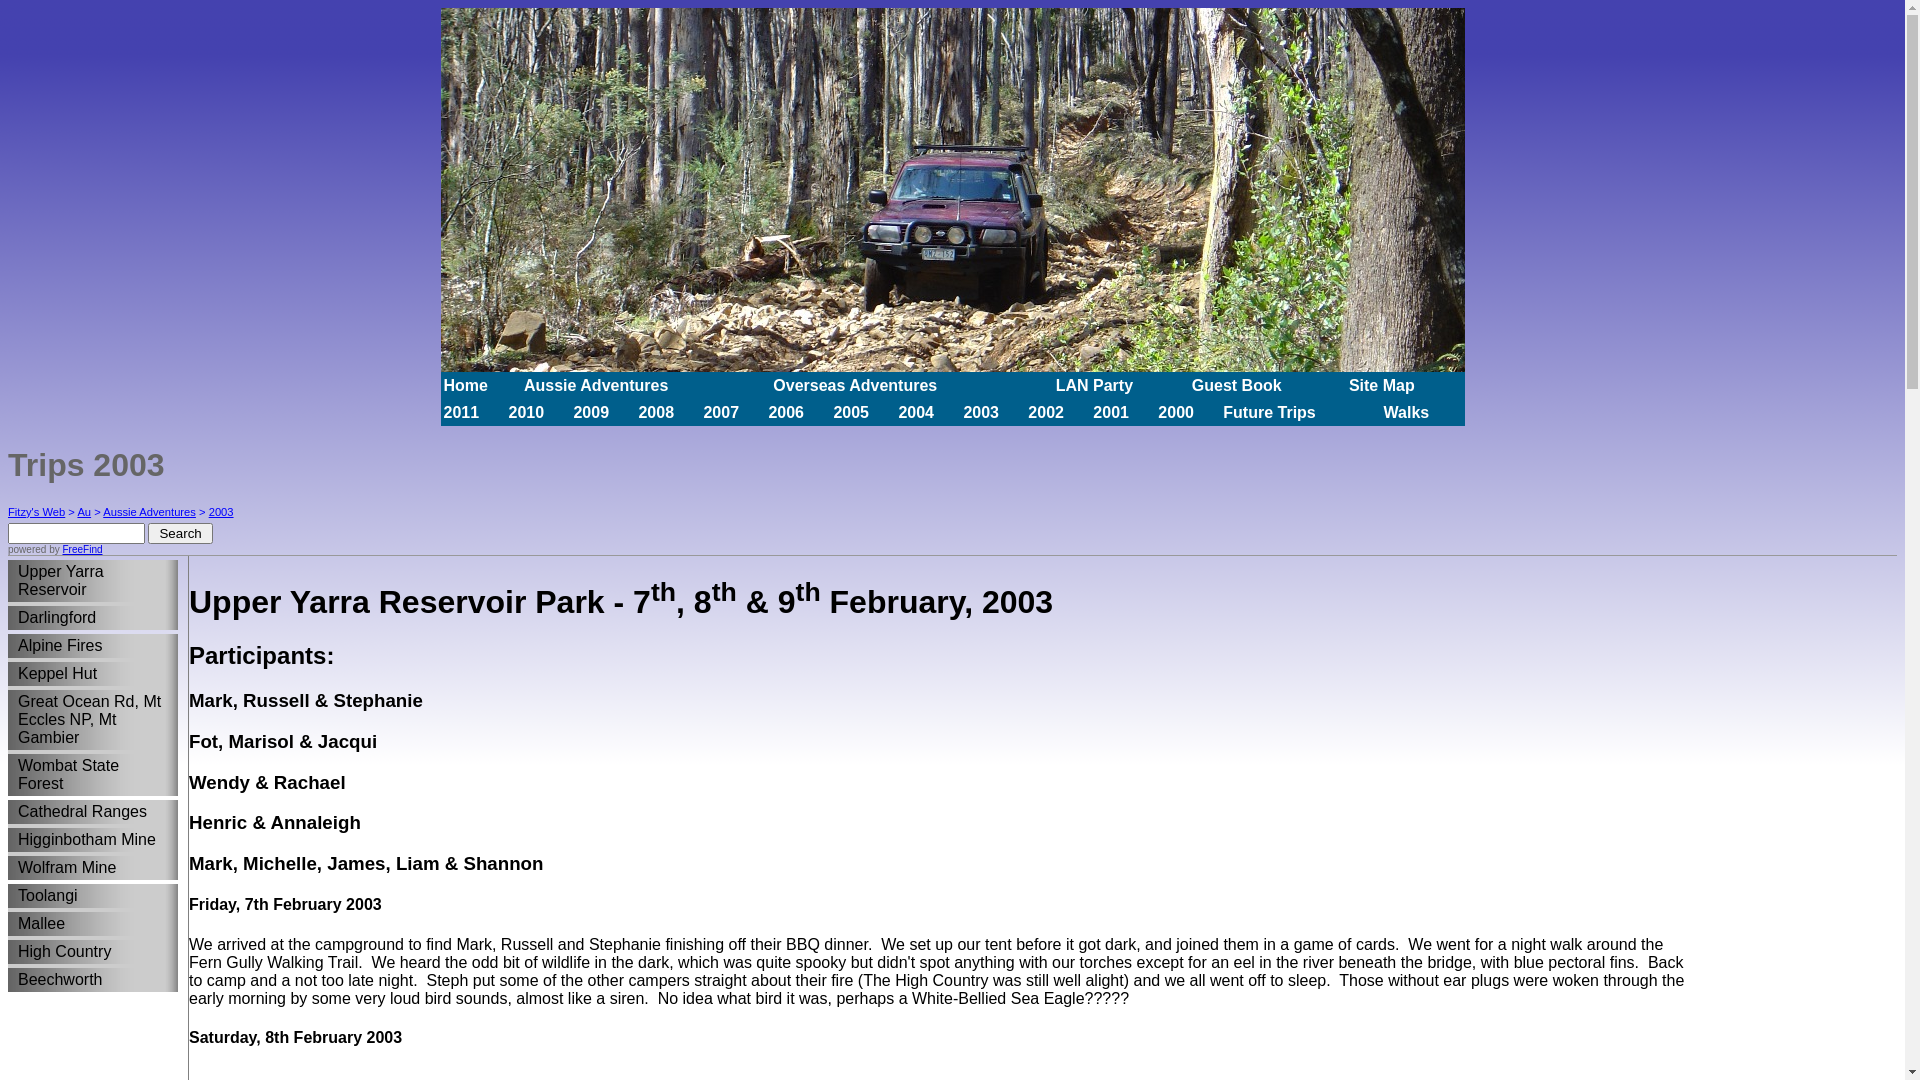 This screenshot has width=1920, height=1080. Describe the element at coordinates (88, 618) in the screenshot. I see `Darlingford` at that location.